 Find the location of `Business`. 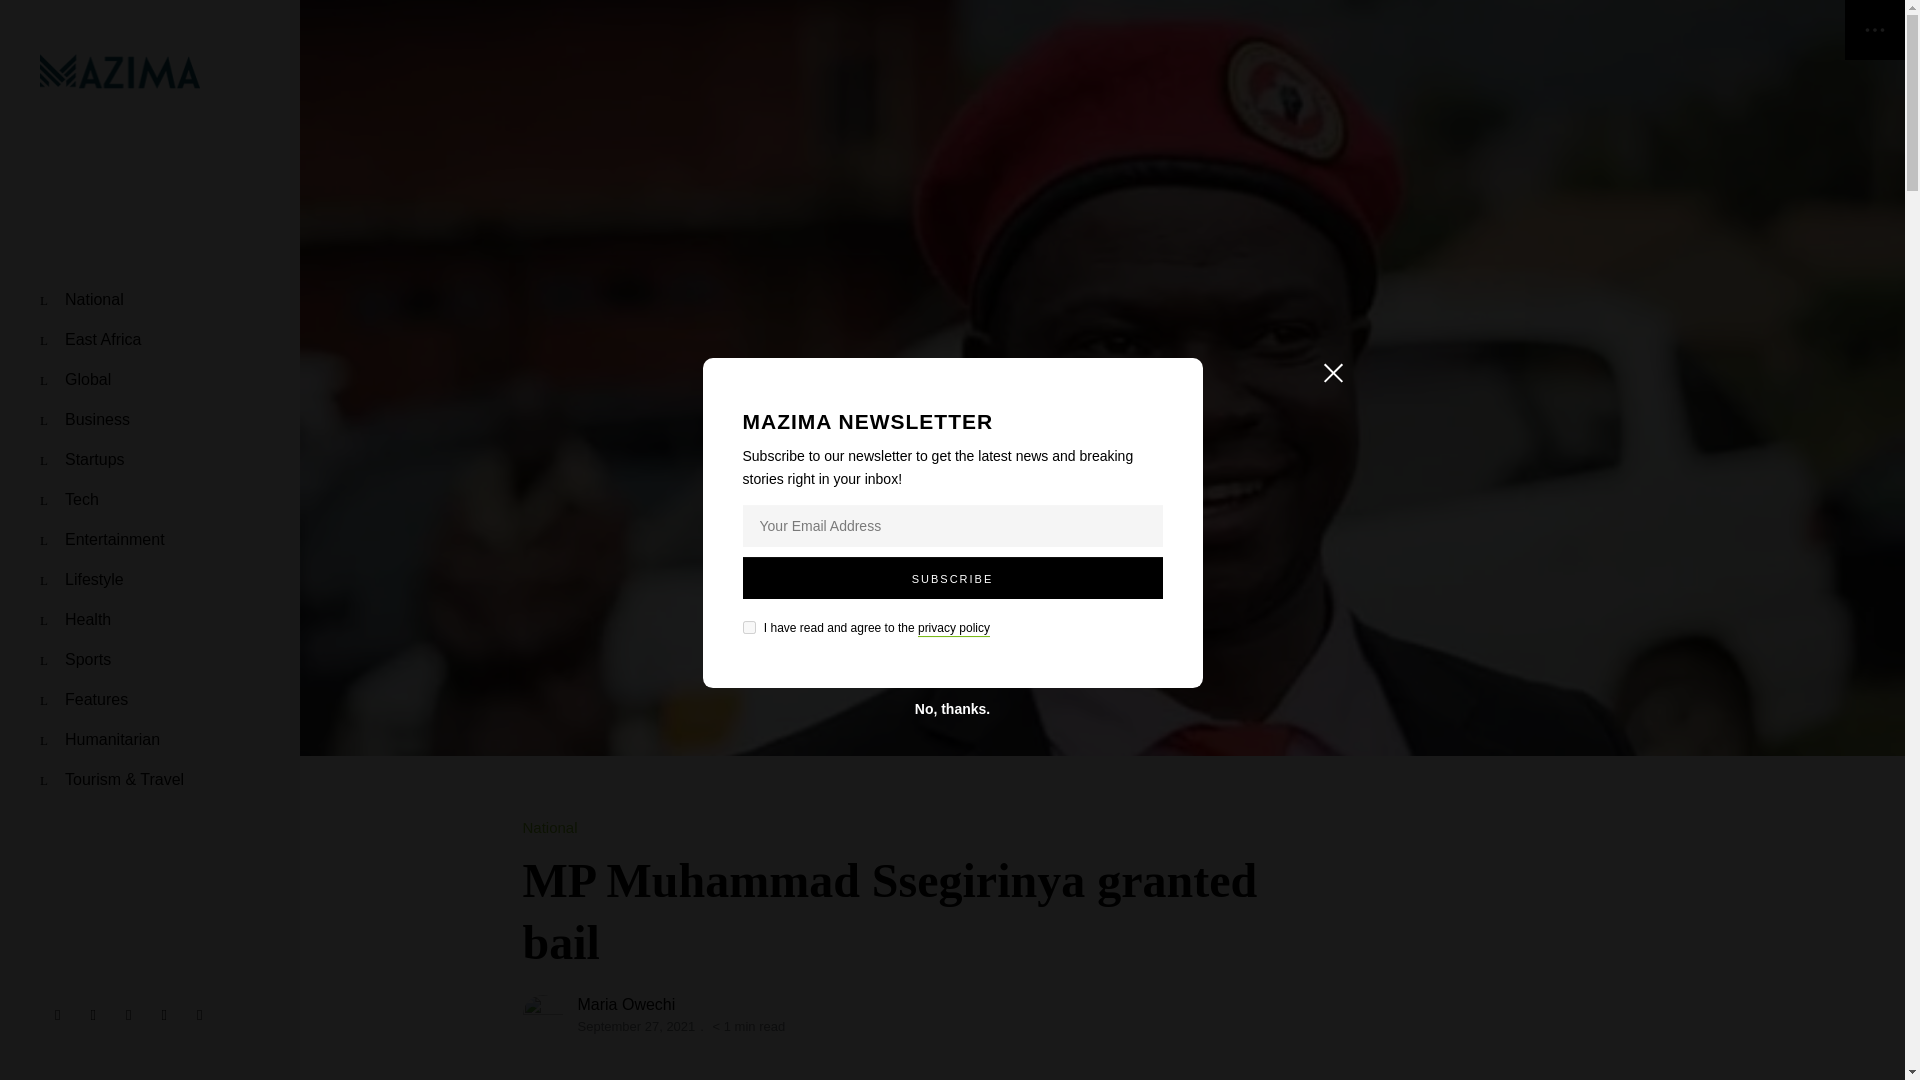

Business is located at coordinates (85, 419).